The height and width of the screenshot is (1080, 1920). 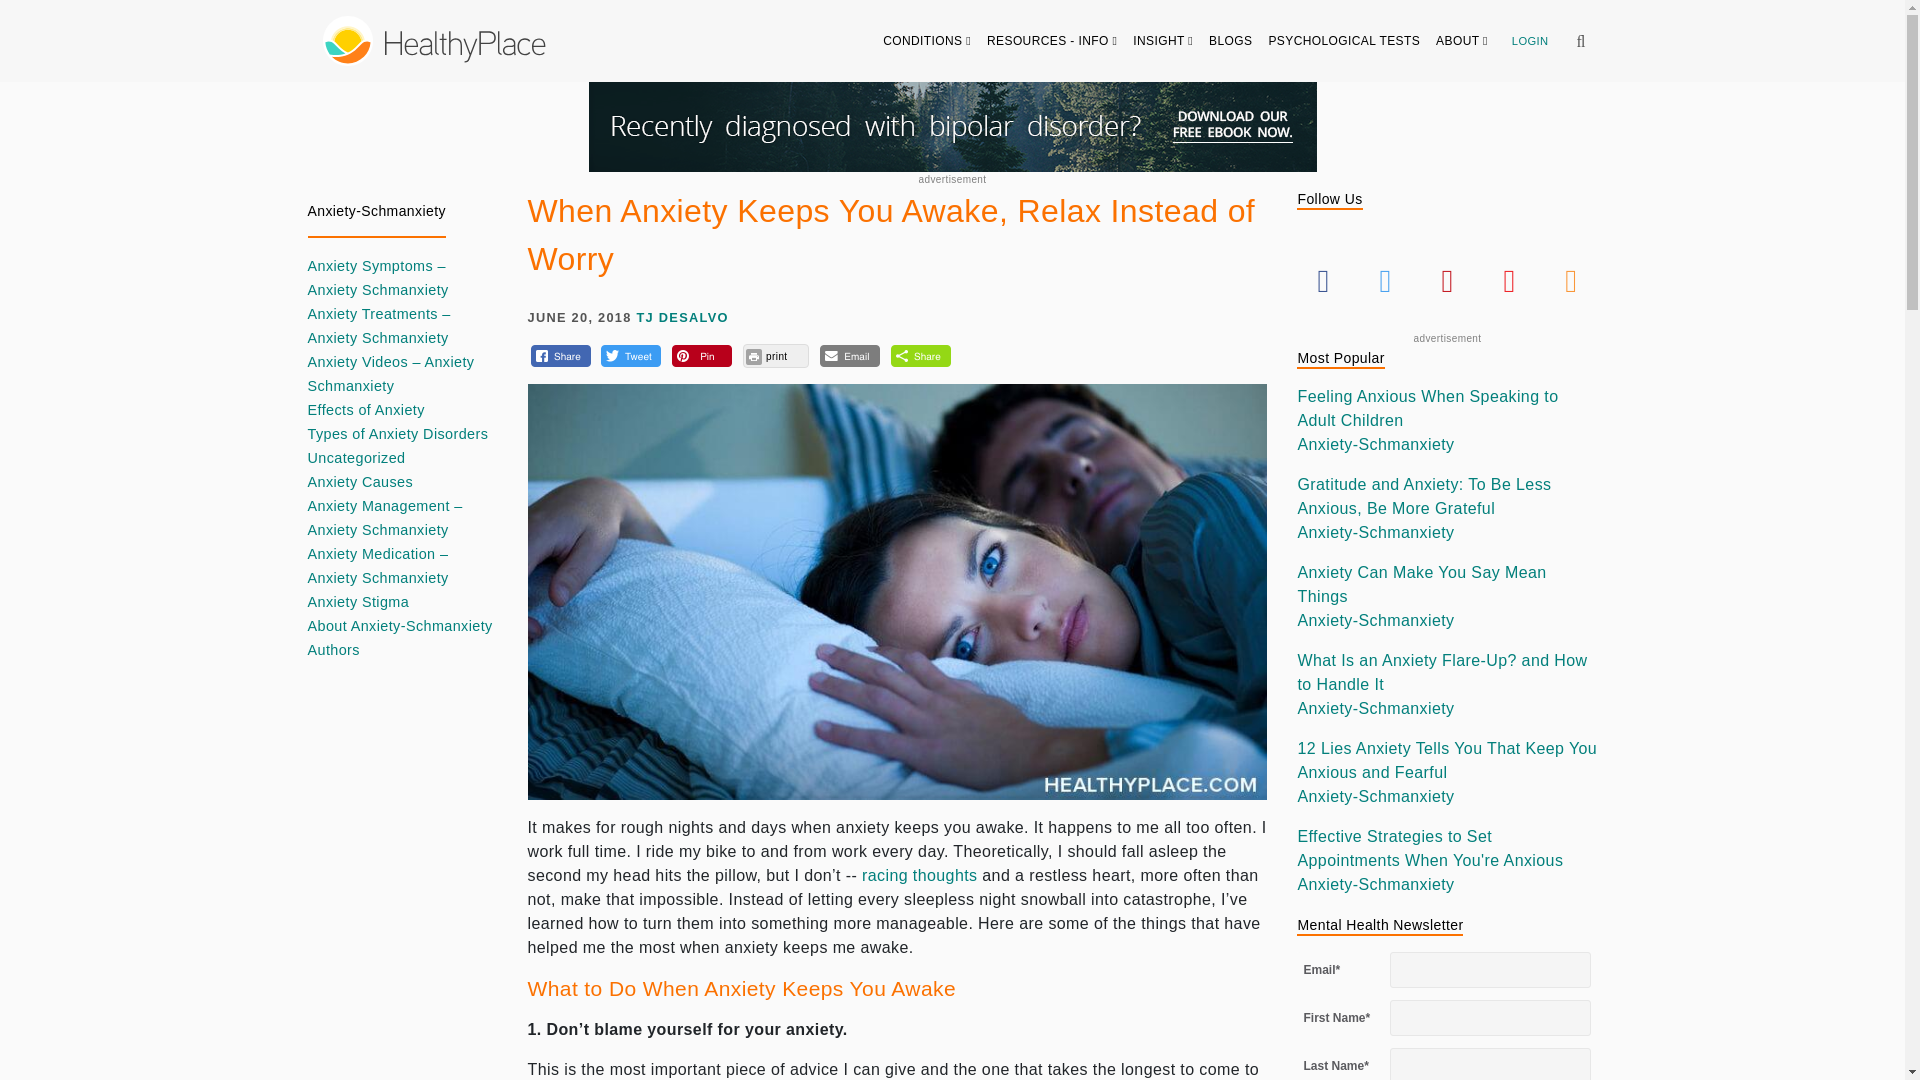 I want to click on Get our free bipolar eBook. Click to download., so click(x=951, y=126).